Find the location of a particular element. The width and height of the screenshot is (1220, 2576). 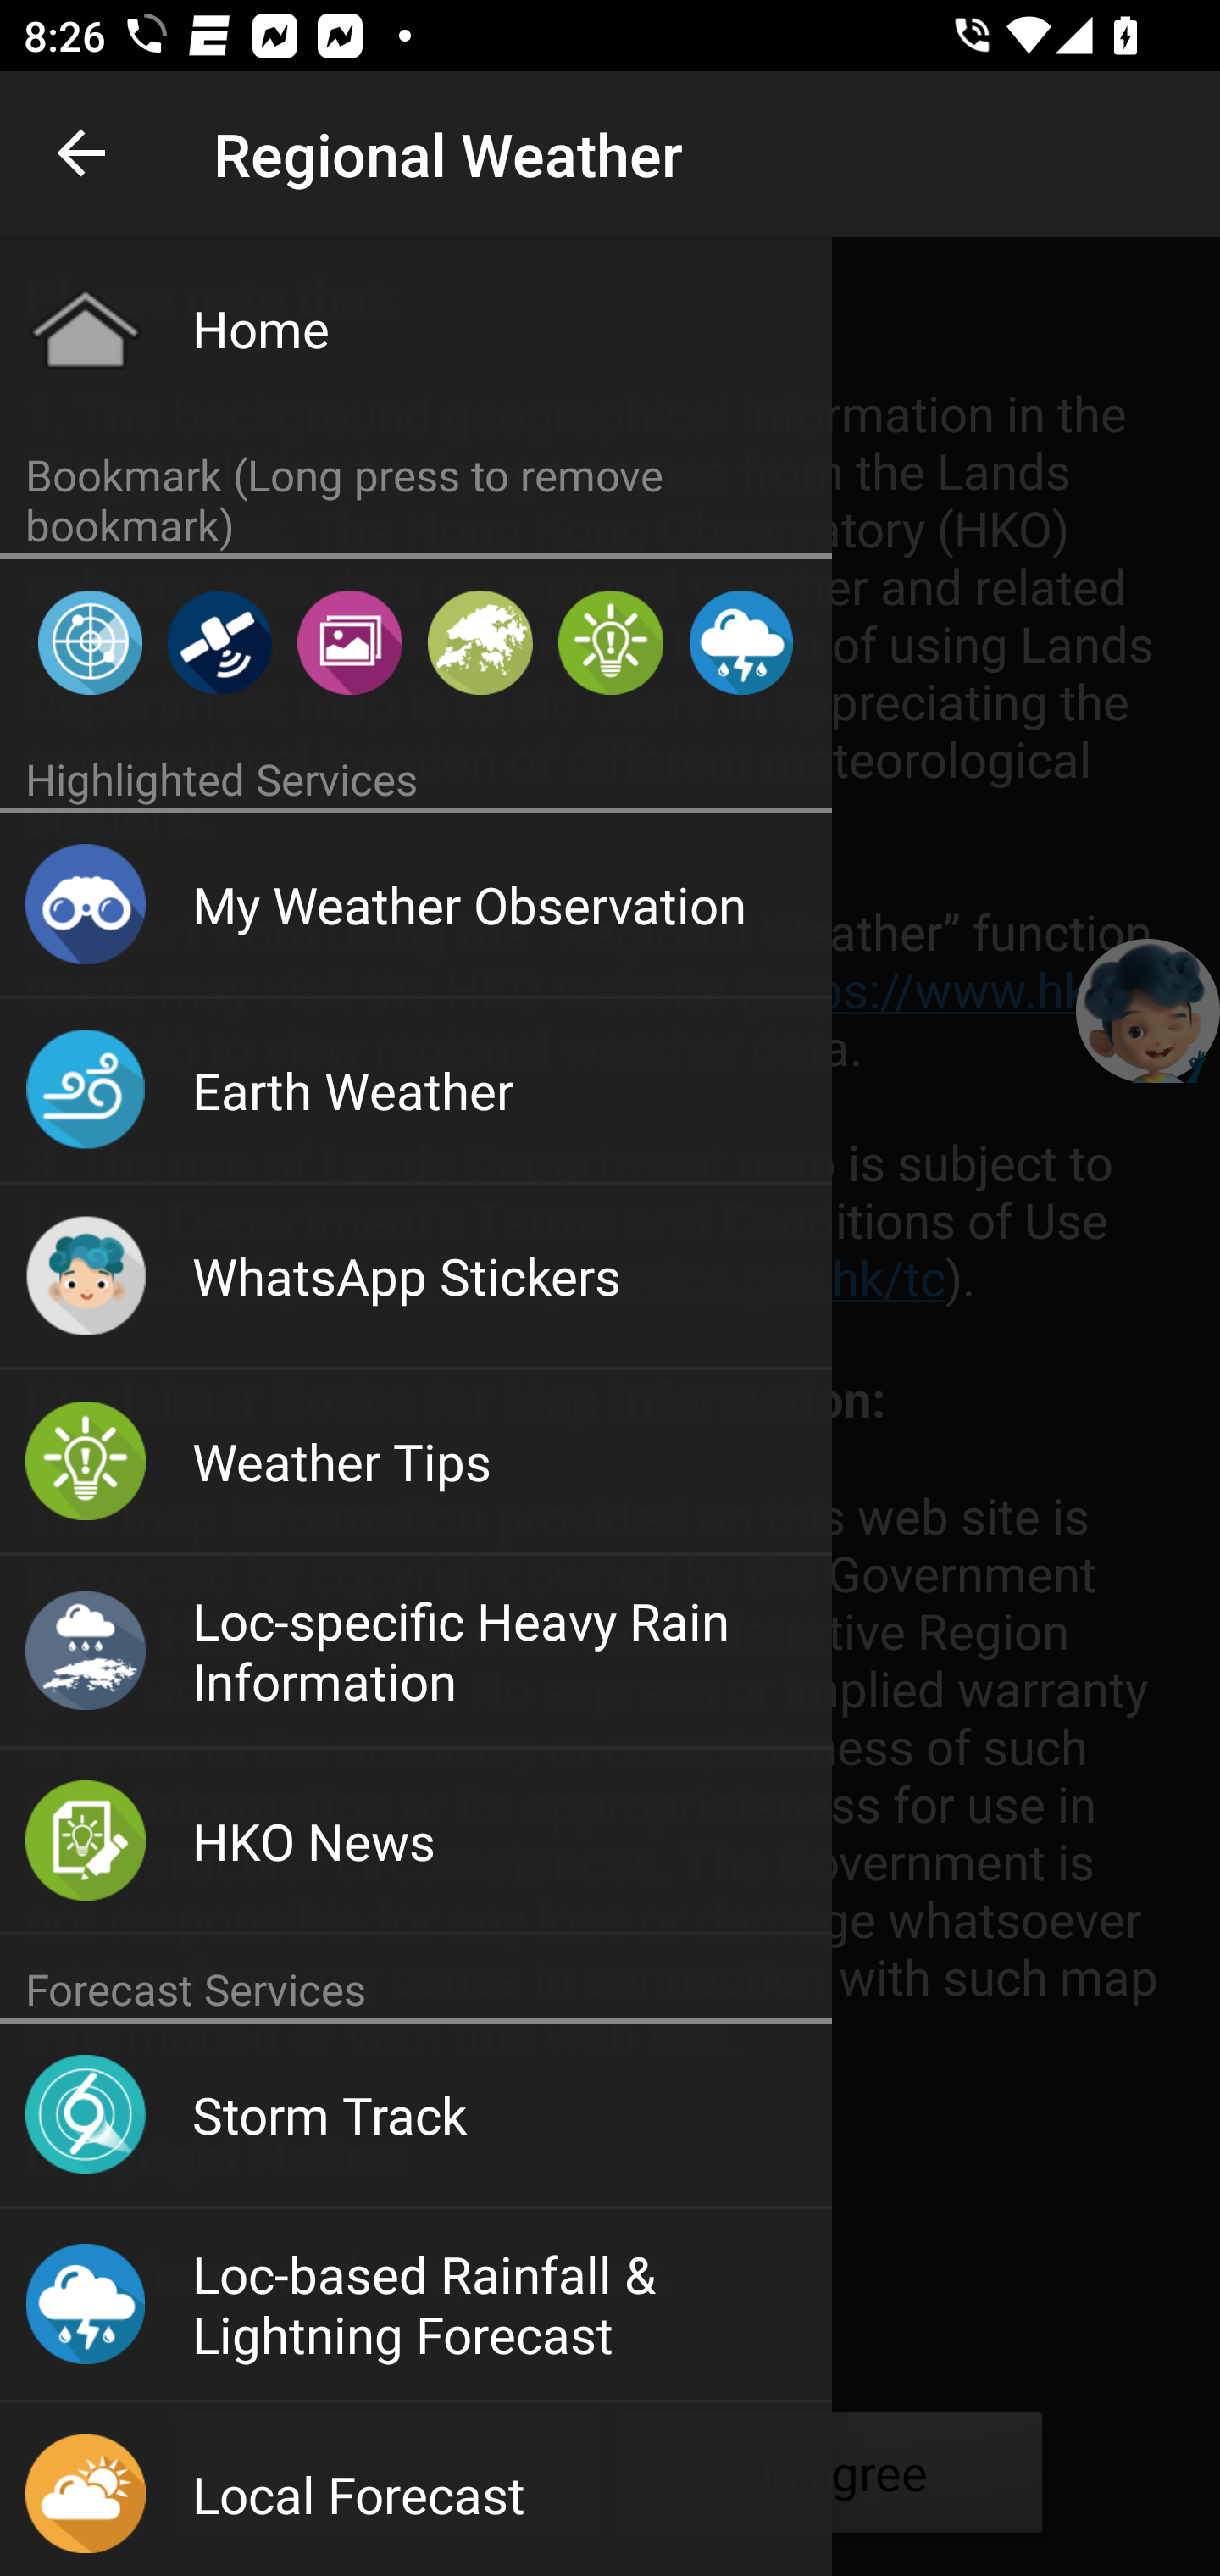

Radar Images is located at coordinates (90, 642).